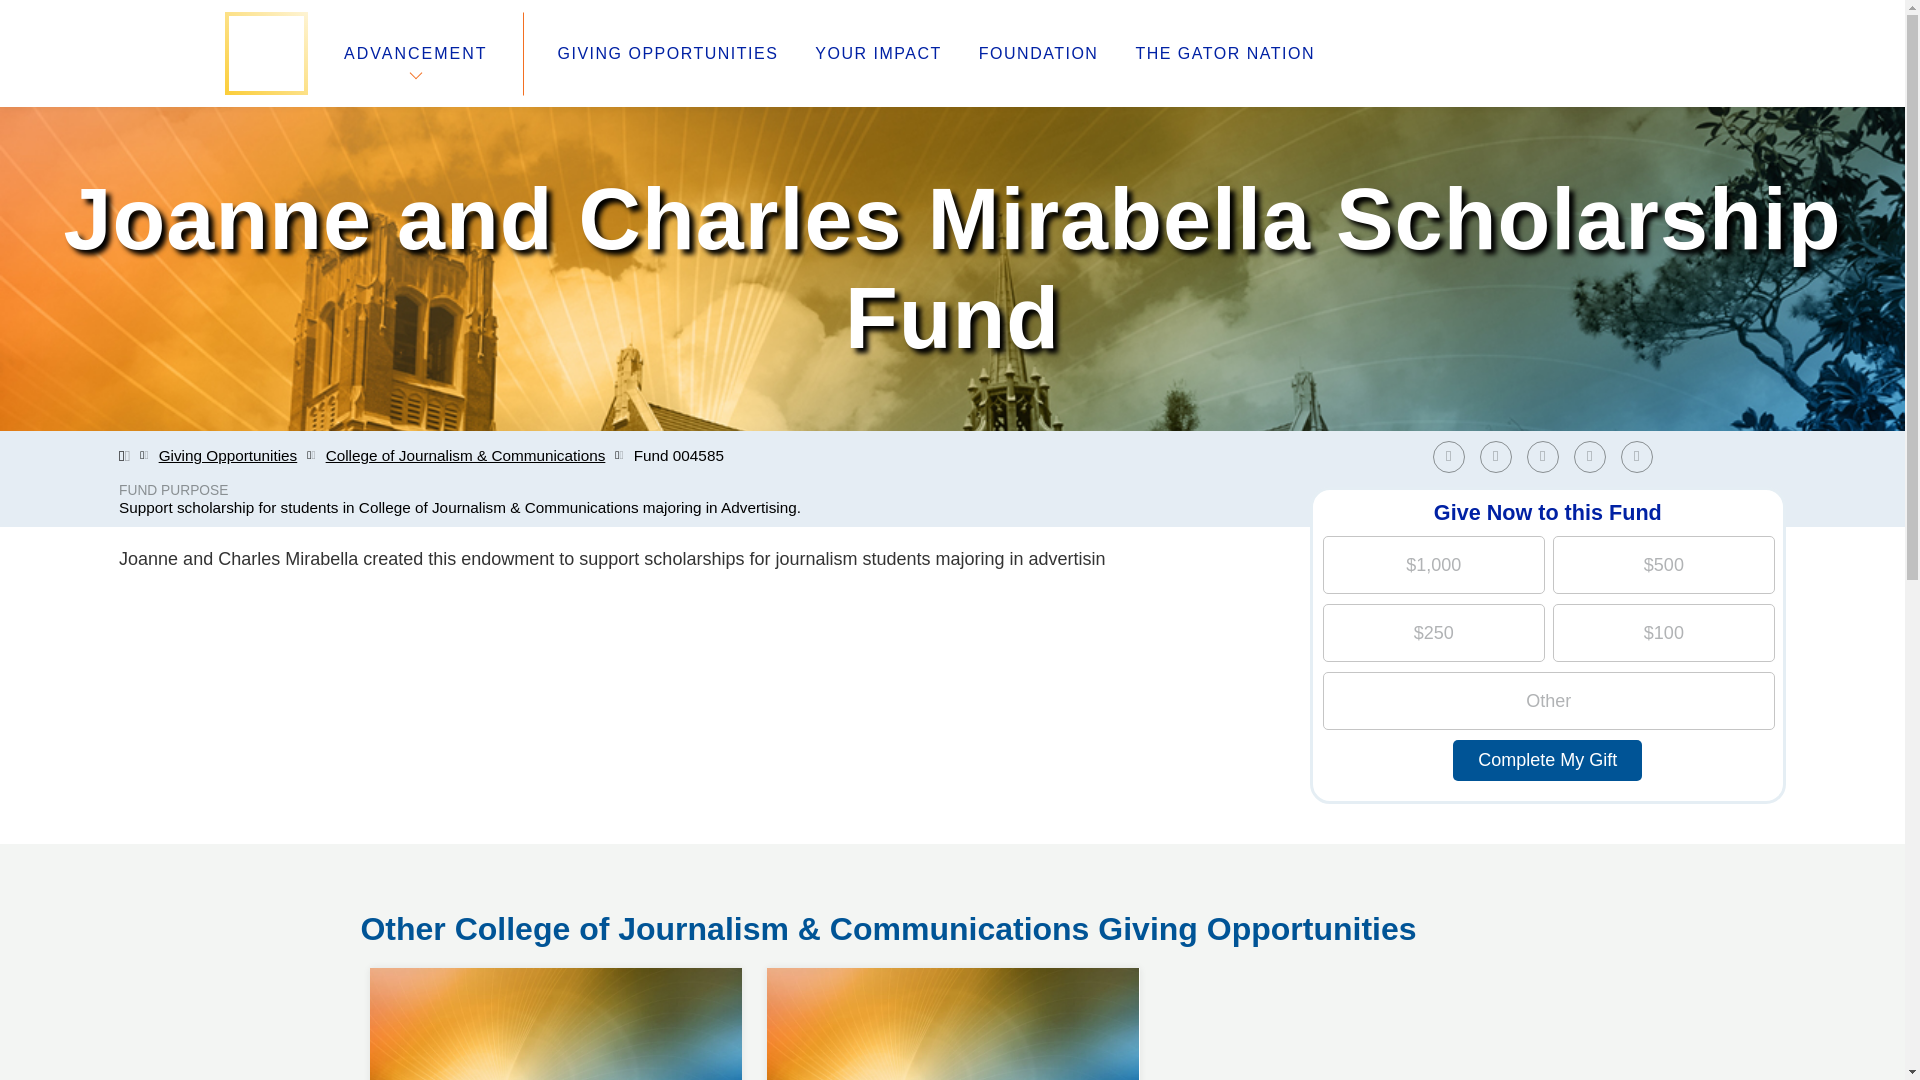 The image size is (1920, 1080). Describe the element at coordinates (1501, 456) in the screenshot. I see `Share on Twitter` at that location.